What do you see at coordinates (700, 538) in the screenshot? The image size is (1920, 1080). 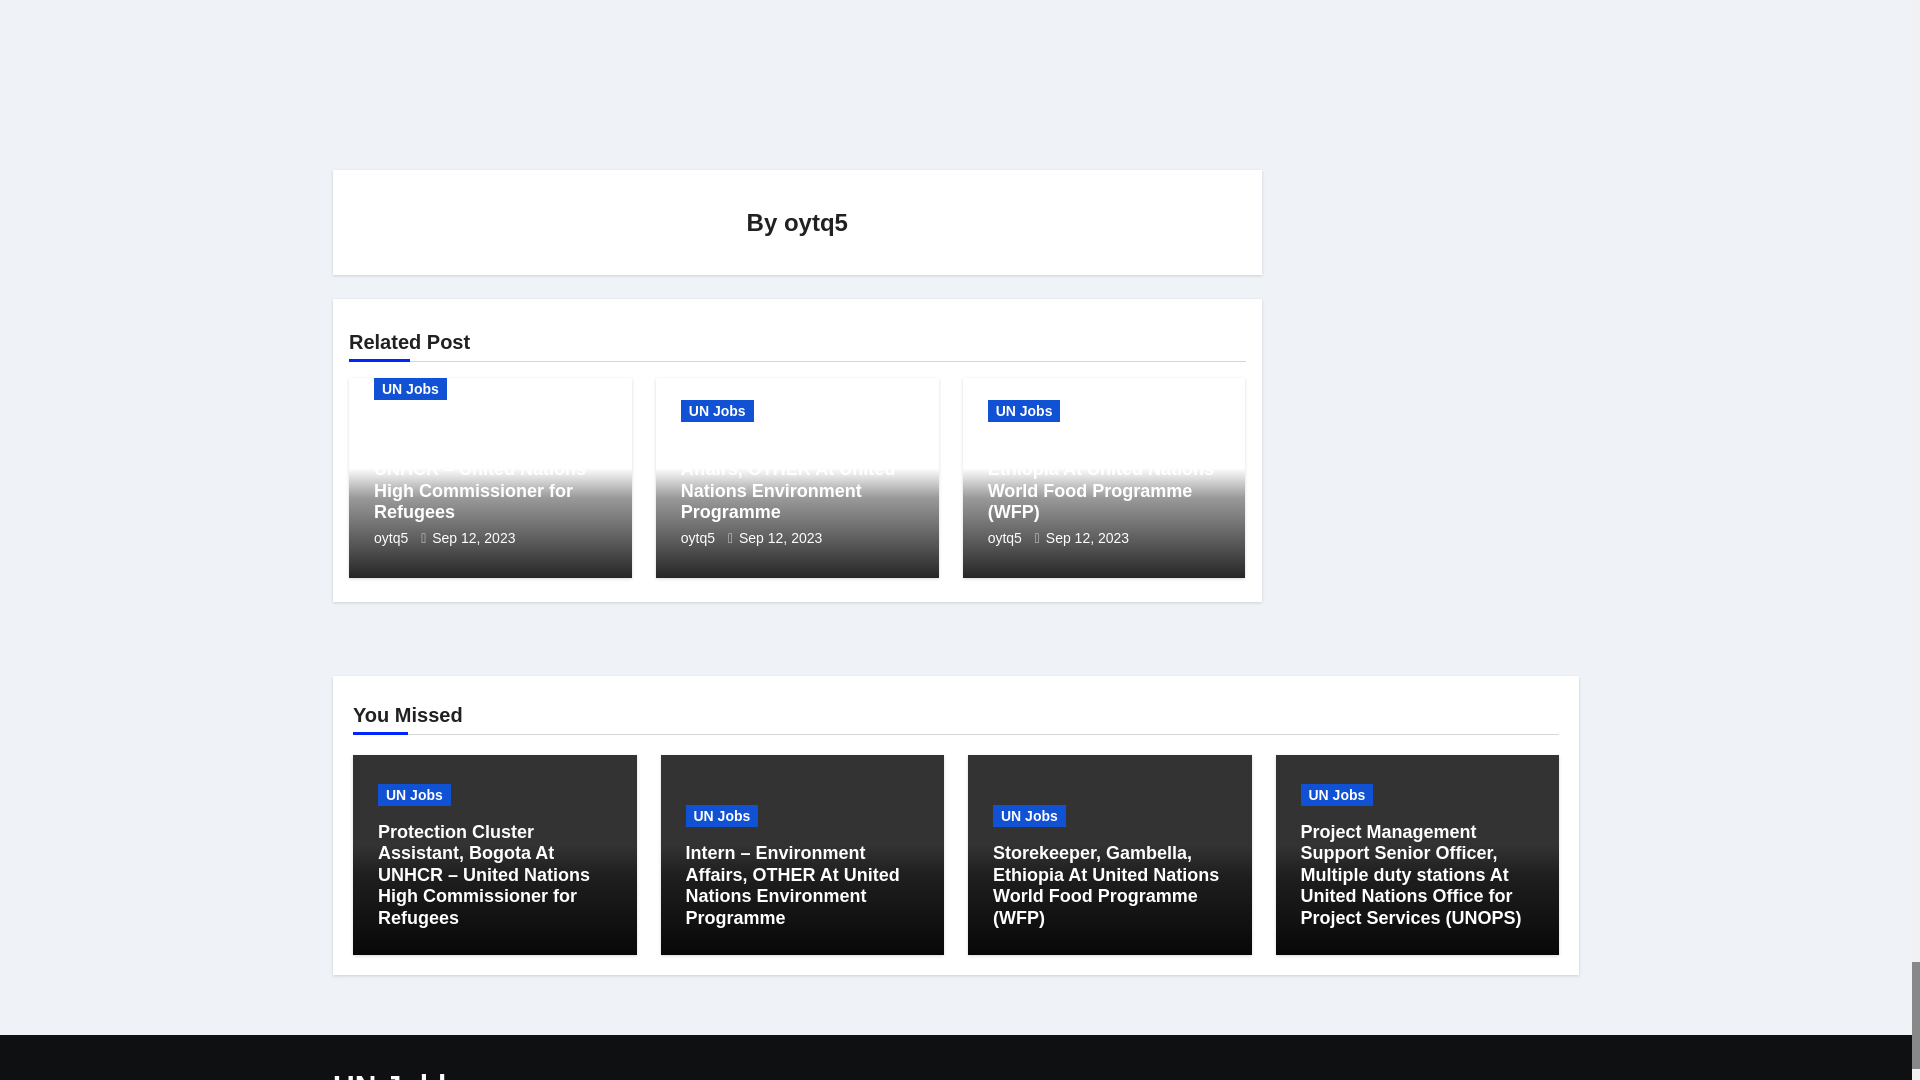 I see `oytq5` at bounding box center [700, 538].